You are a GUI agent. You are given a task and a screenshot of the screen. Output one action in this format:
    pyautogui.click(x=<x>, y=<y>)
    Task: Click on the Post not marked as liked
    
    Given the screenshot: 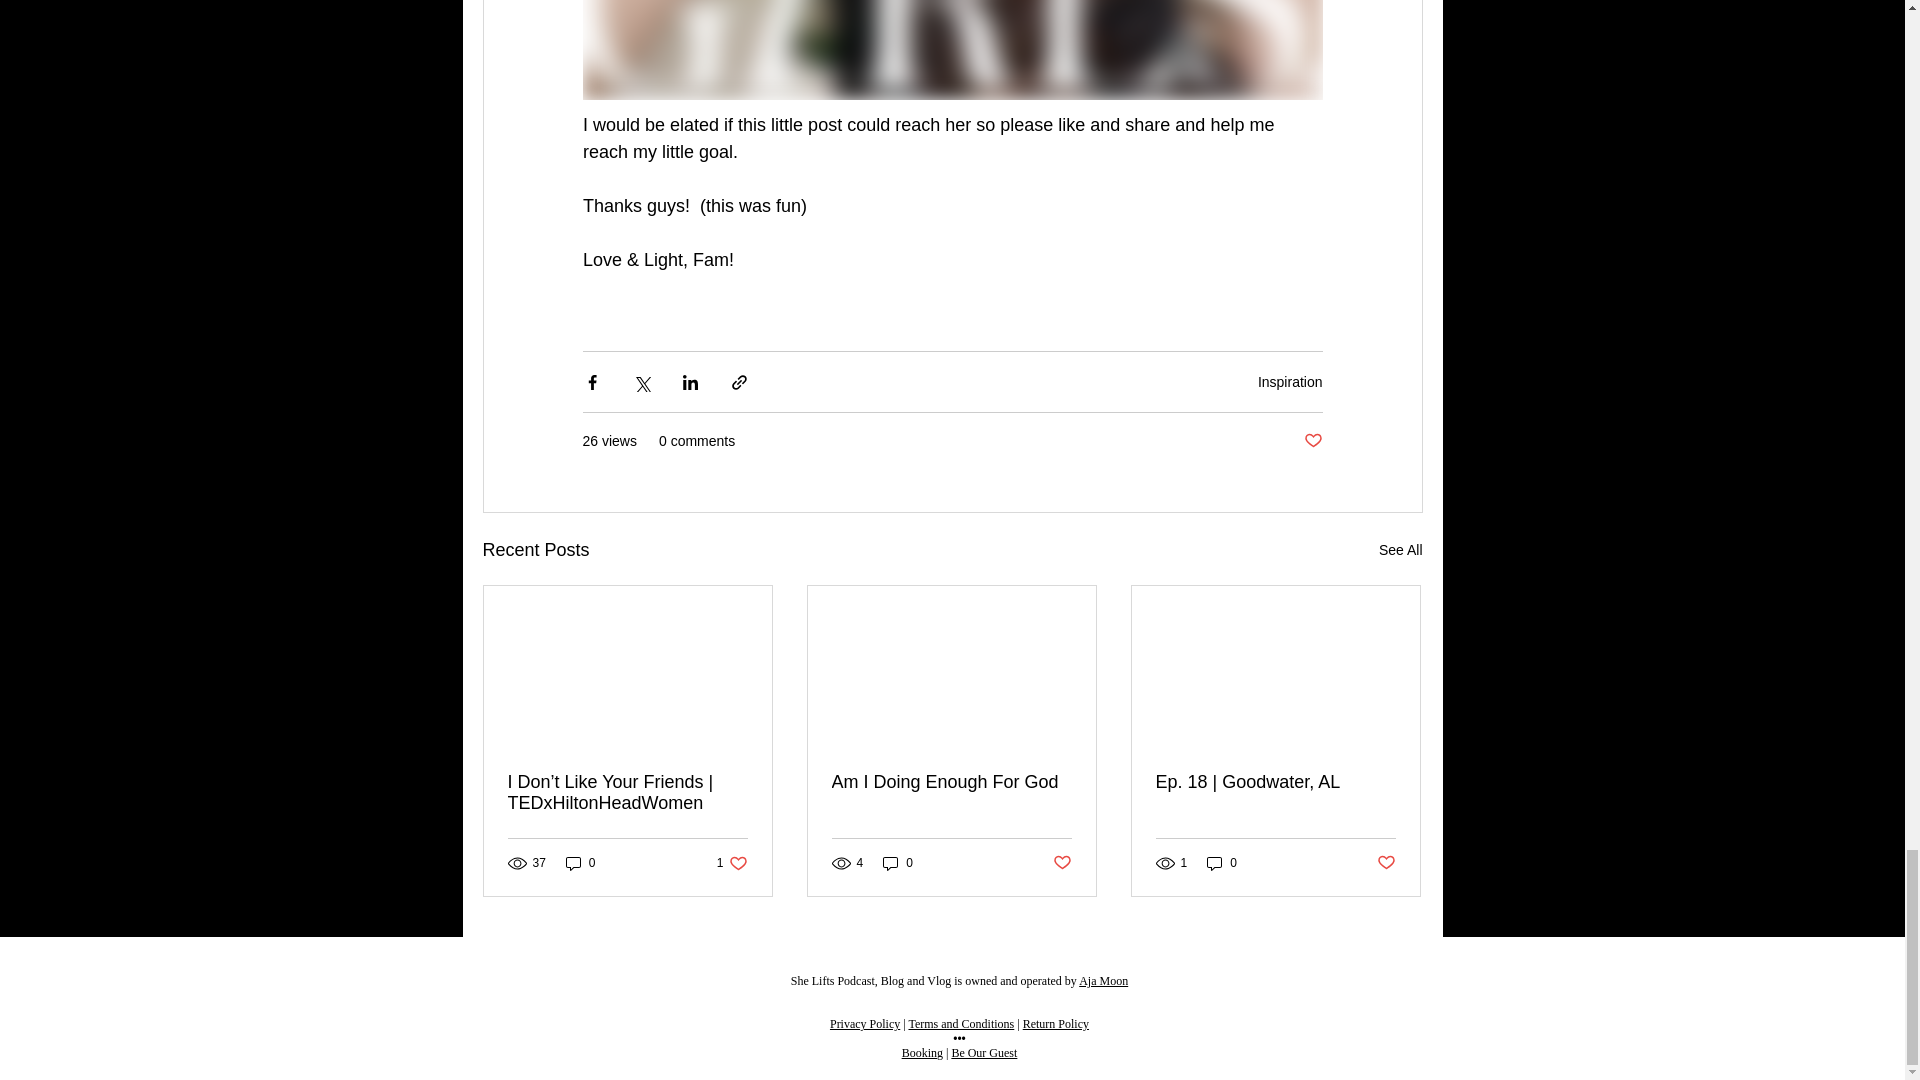 What is the action you would take?
    pyautogui.click(x=898, y=863)
    